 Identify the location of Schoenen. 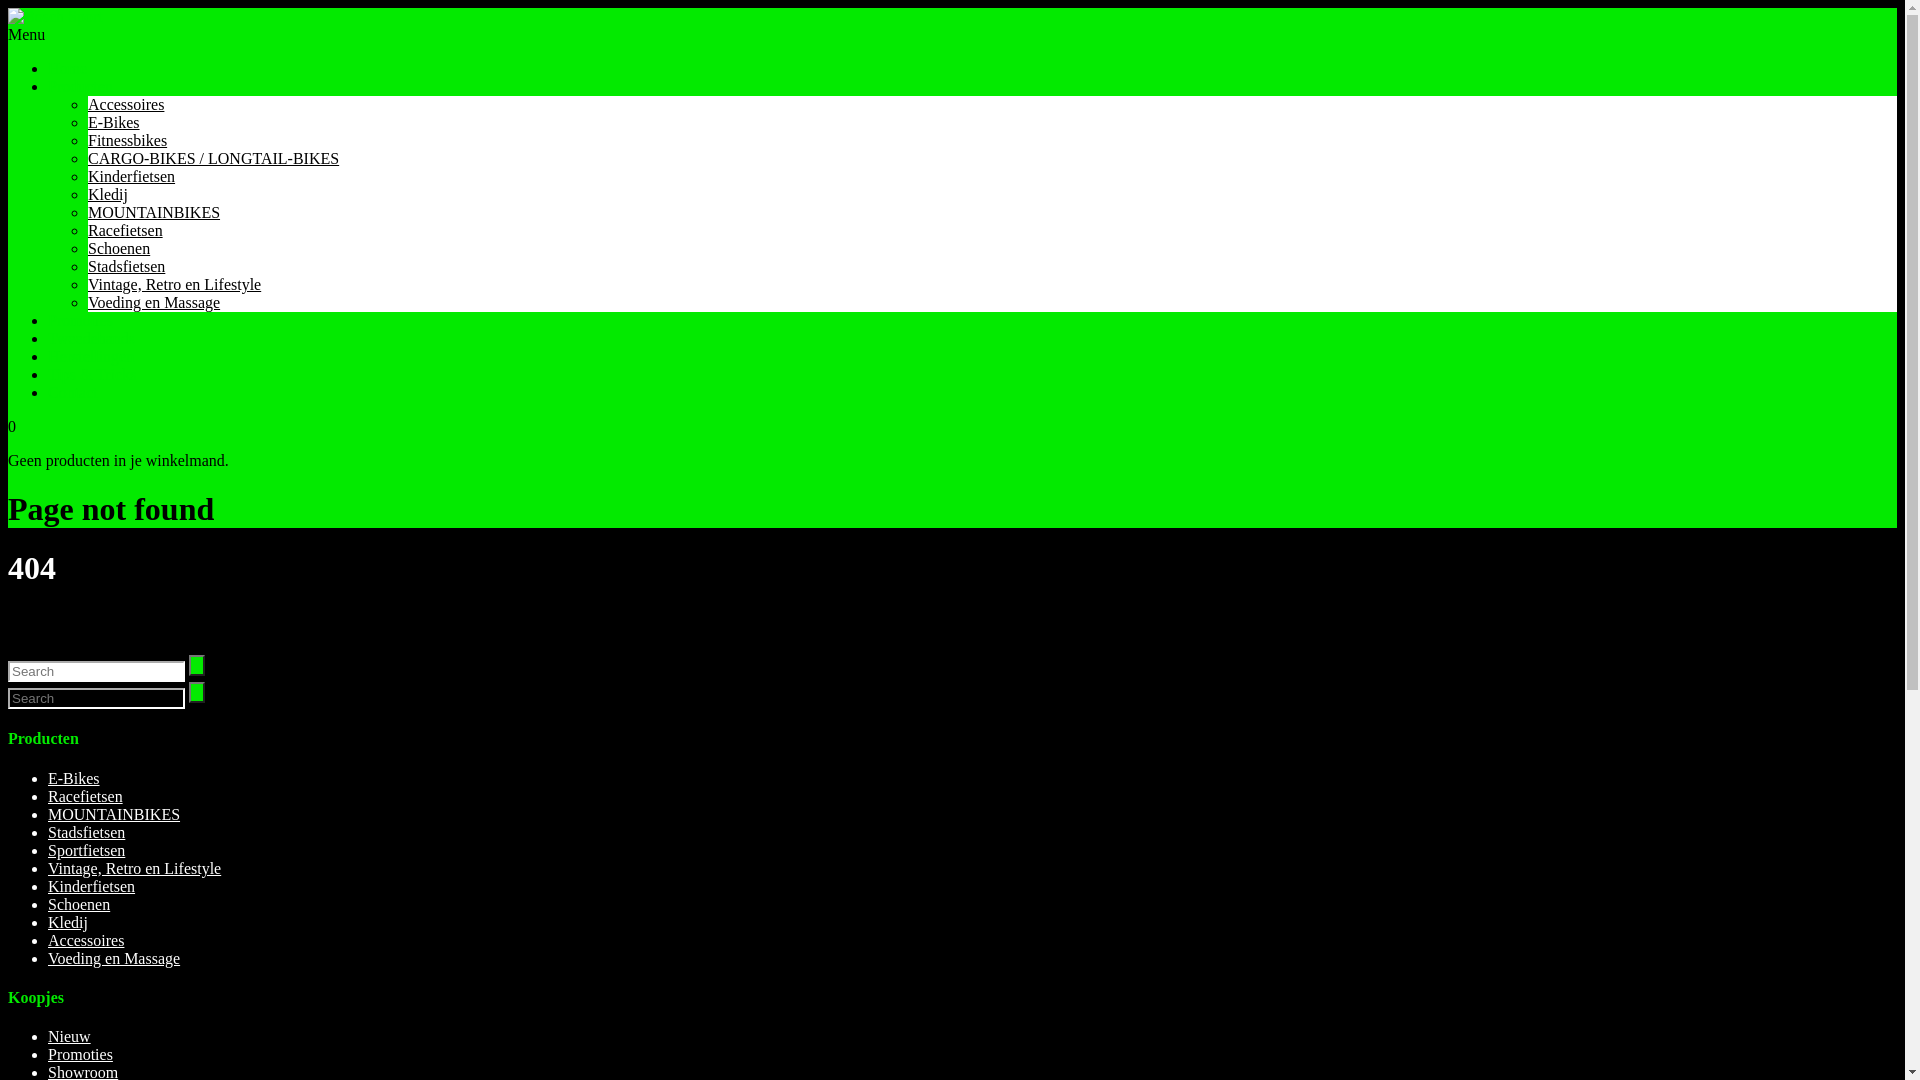
(119, 248).